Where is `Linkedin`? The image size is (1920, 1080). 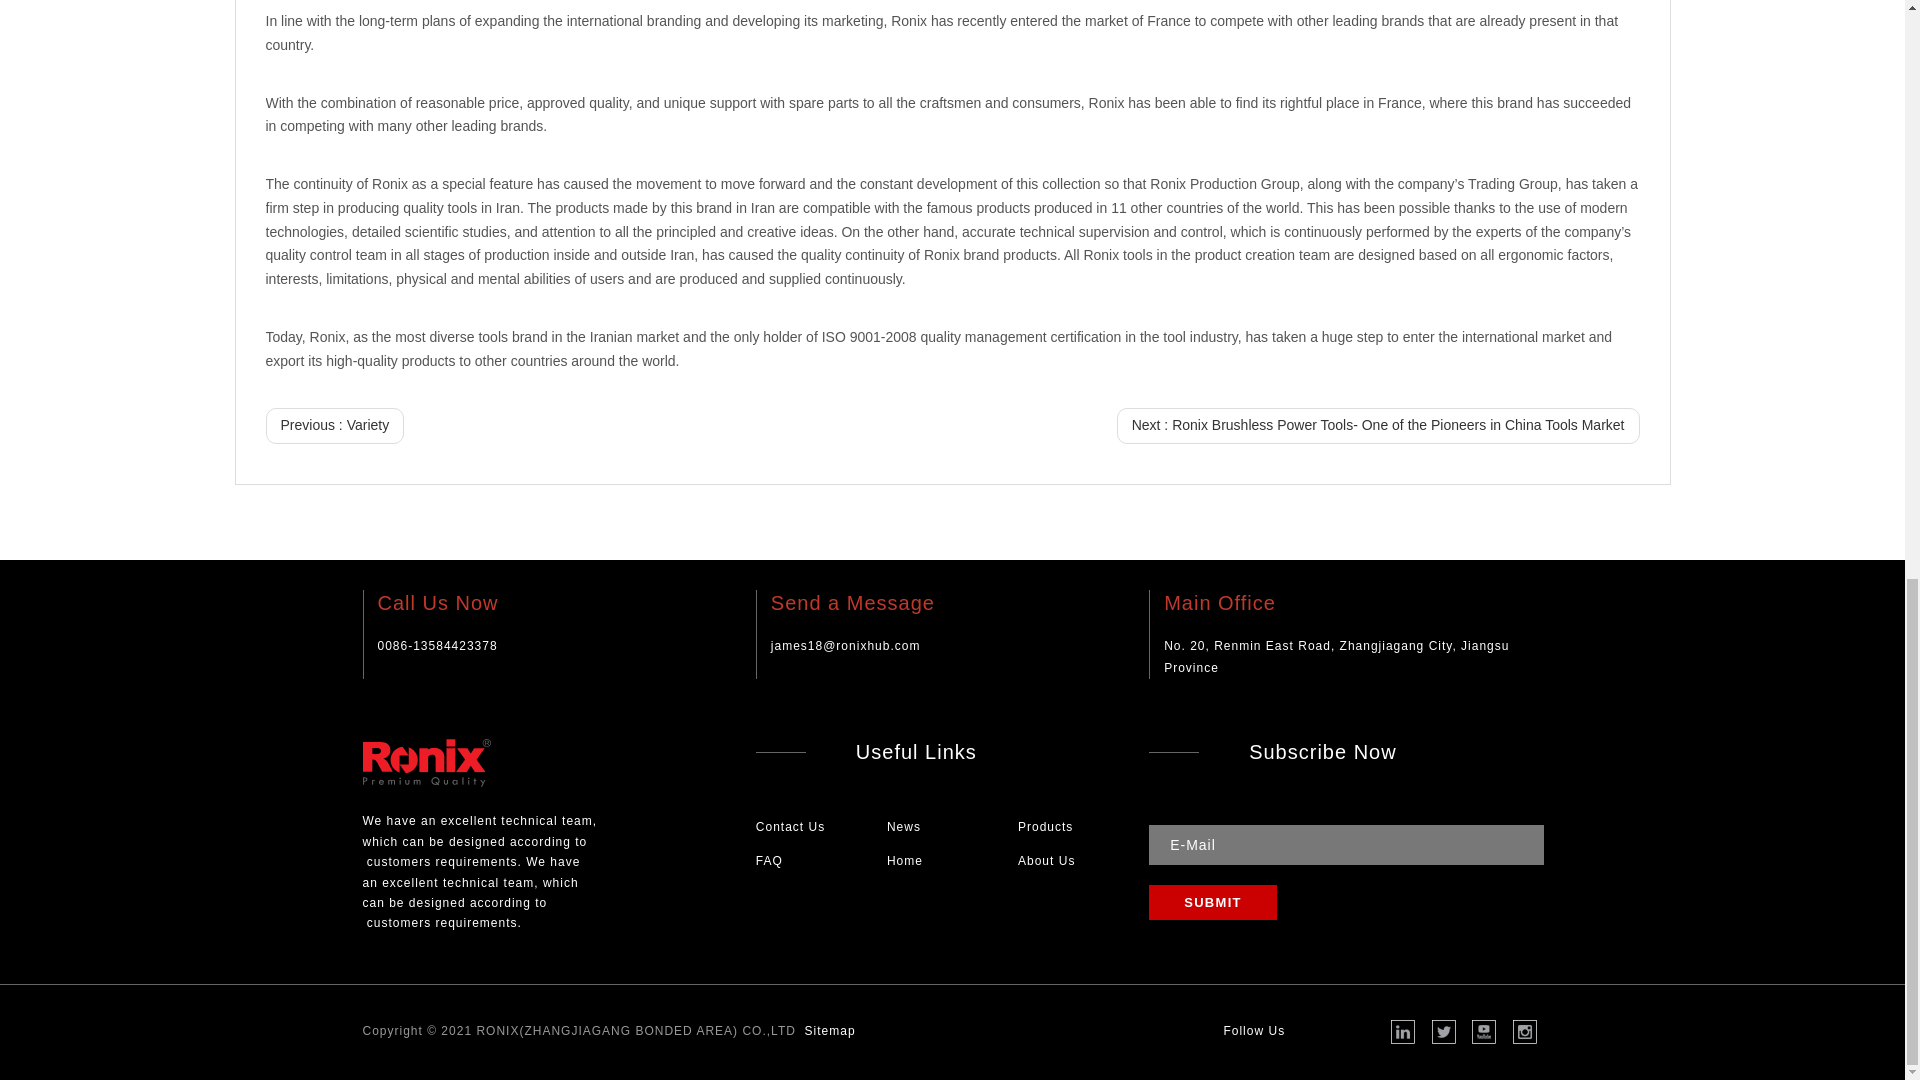 Linkedin is located at coordinates (1407, 1036).